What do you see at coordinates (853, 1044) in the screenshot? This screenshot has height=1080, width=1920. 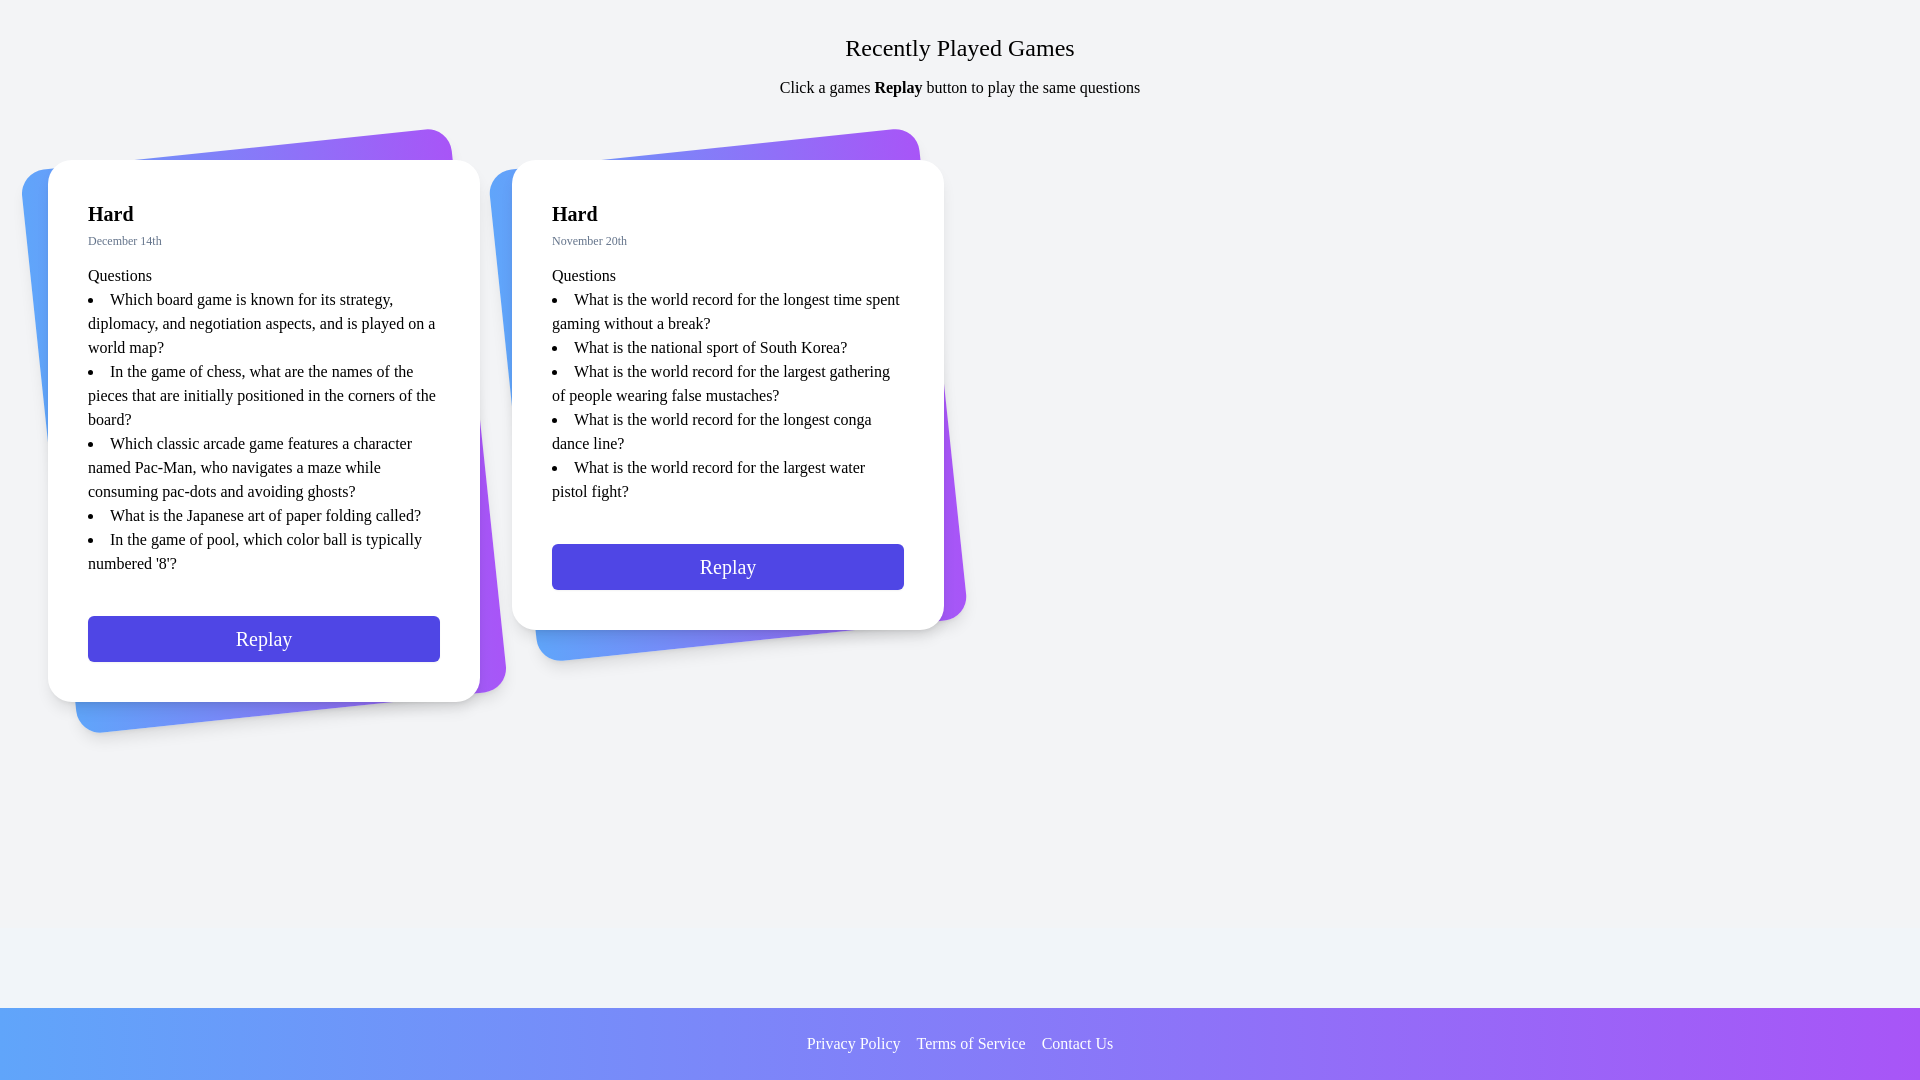 I see `Privacy Policy` at bounding box center [853, 1044].